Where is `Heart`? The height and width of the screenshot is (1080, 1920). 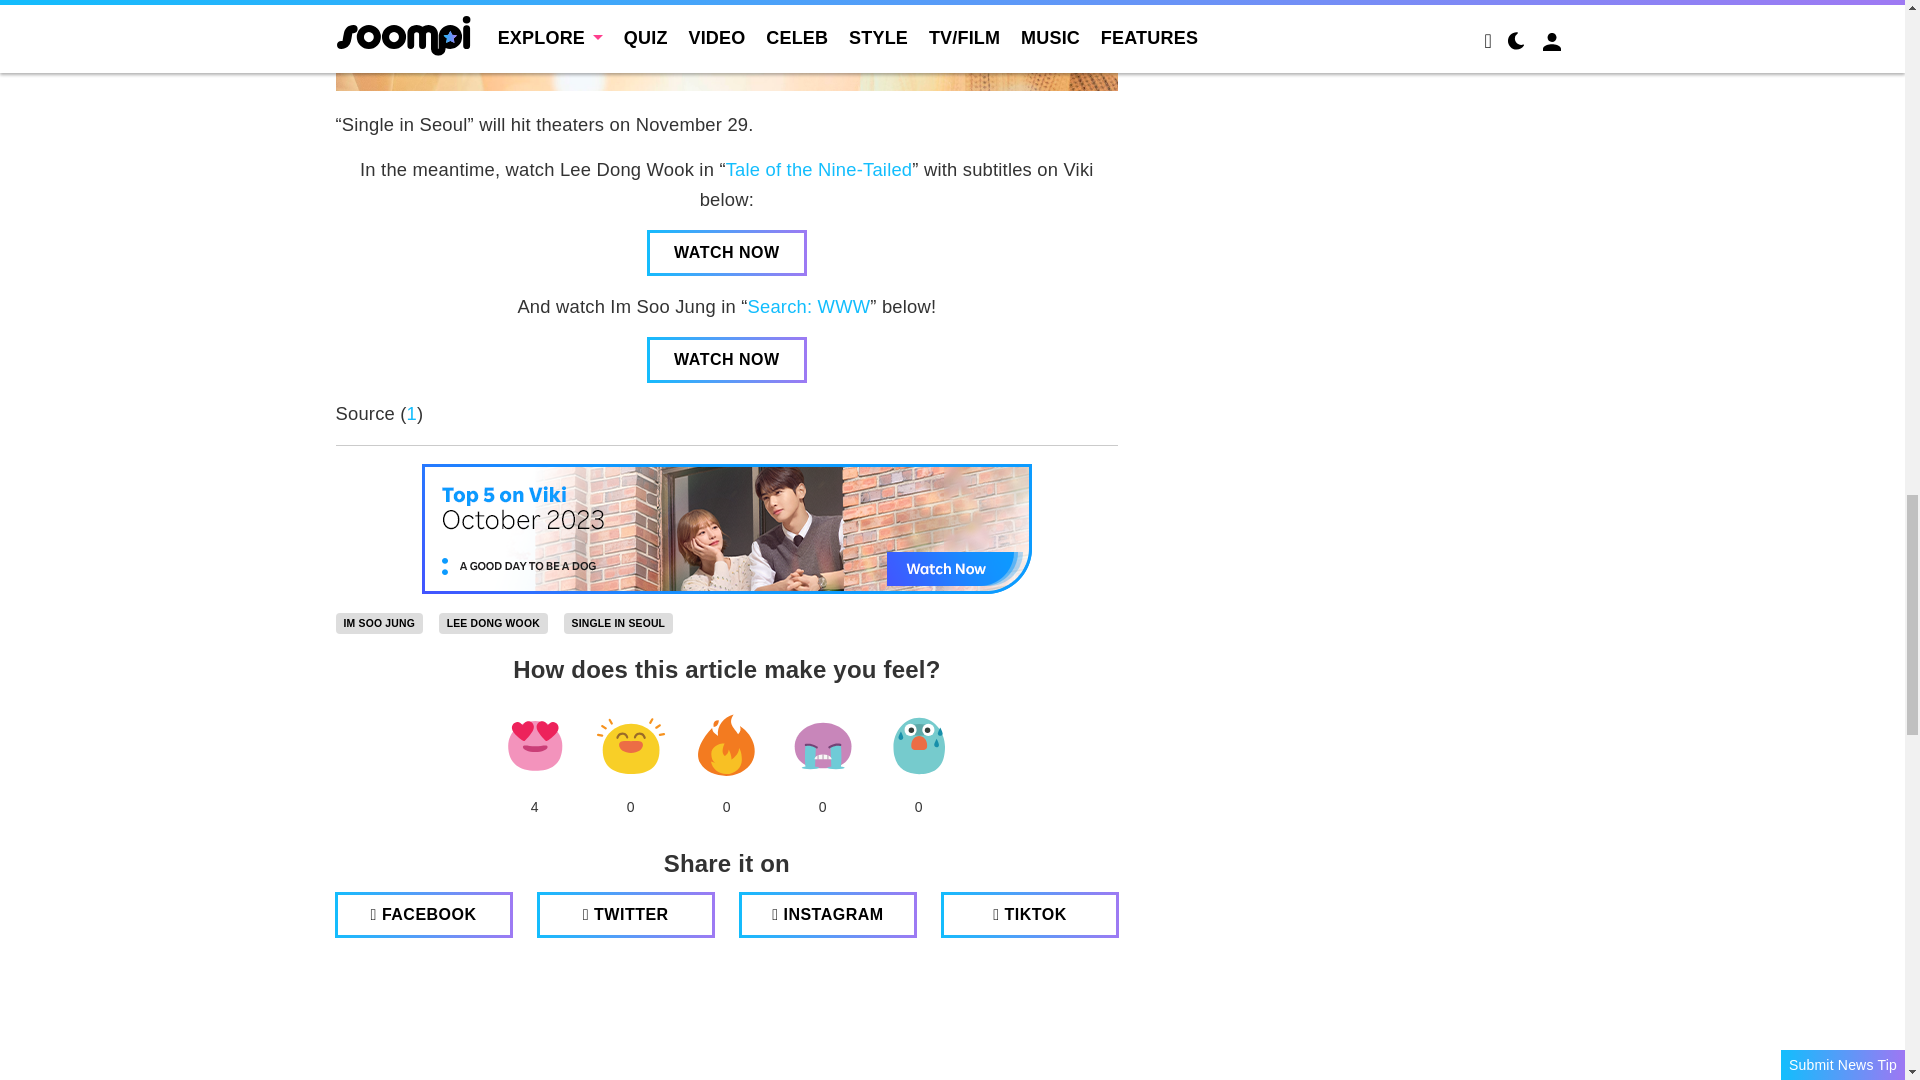
Heart is located at coordinates (534, 746).